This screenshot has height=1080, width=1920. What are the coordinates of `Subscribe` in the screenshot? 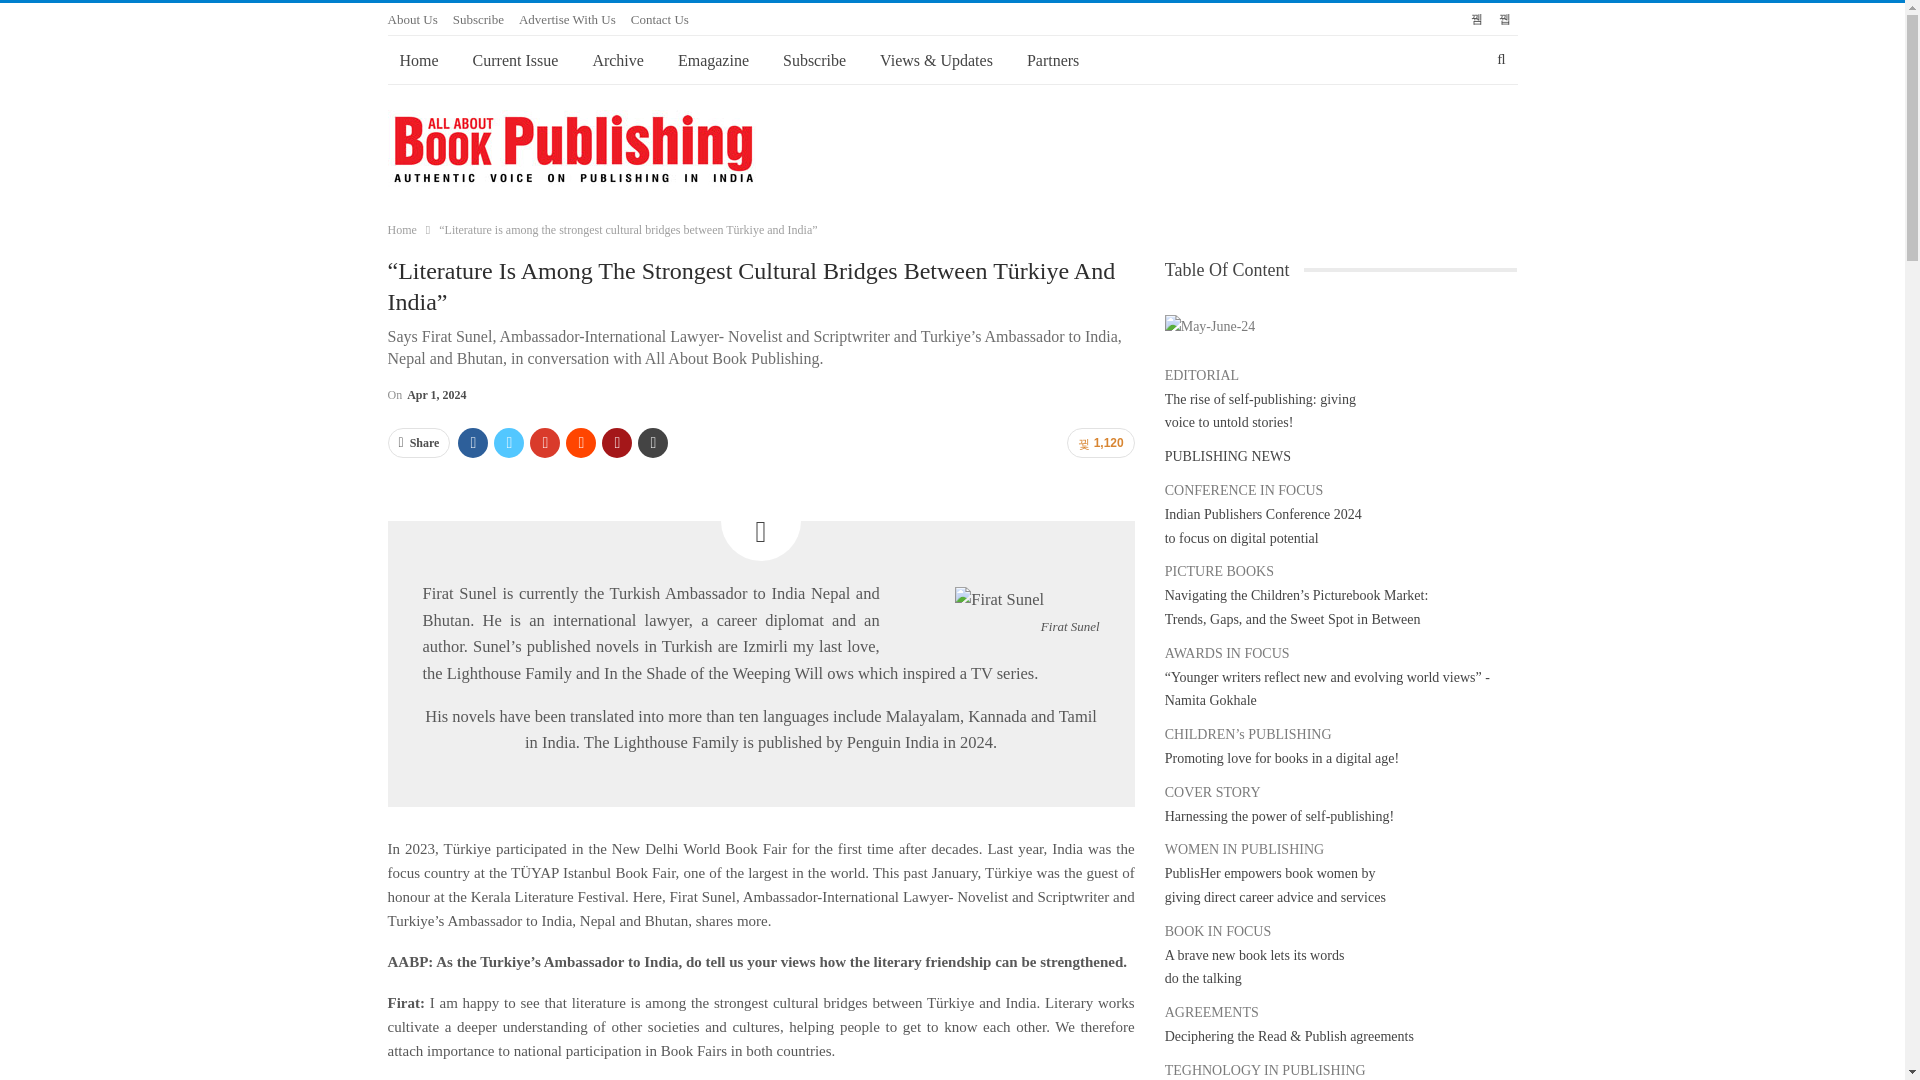 It's located at (814, 60).